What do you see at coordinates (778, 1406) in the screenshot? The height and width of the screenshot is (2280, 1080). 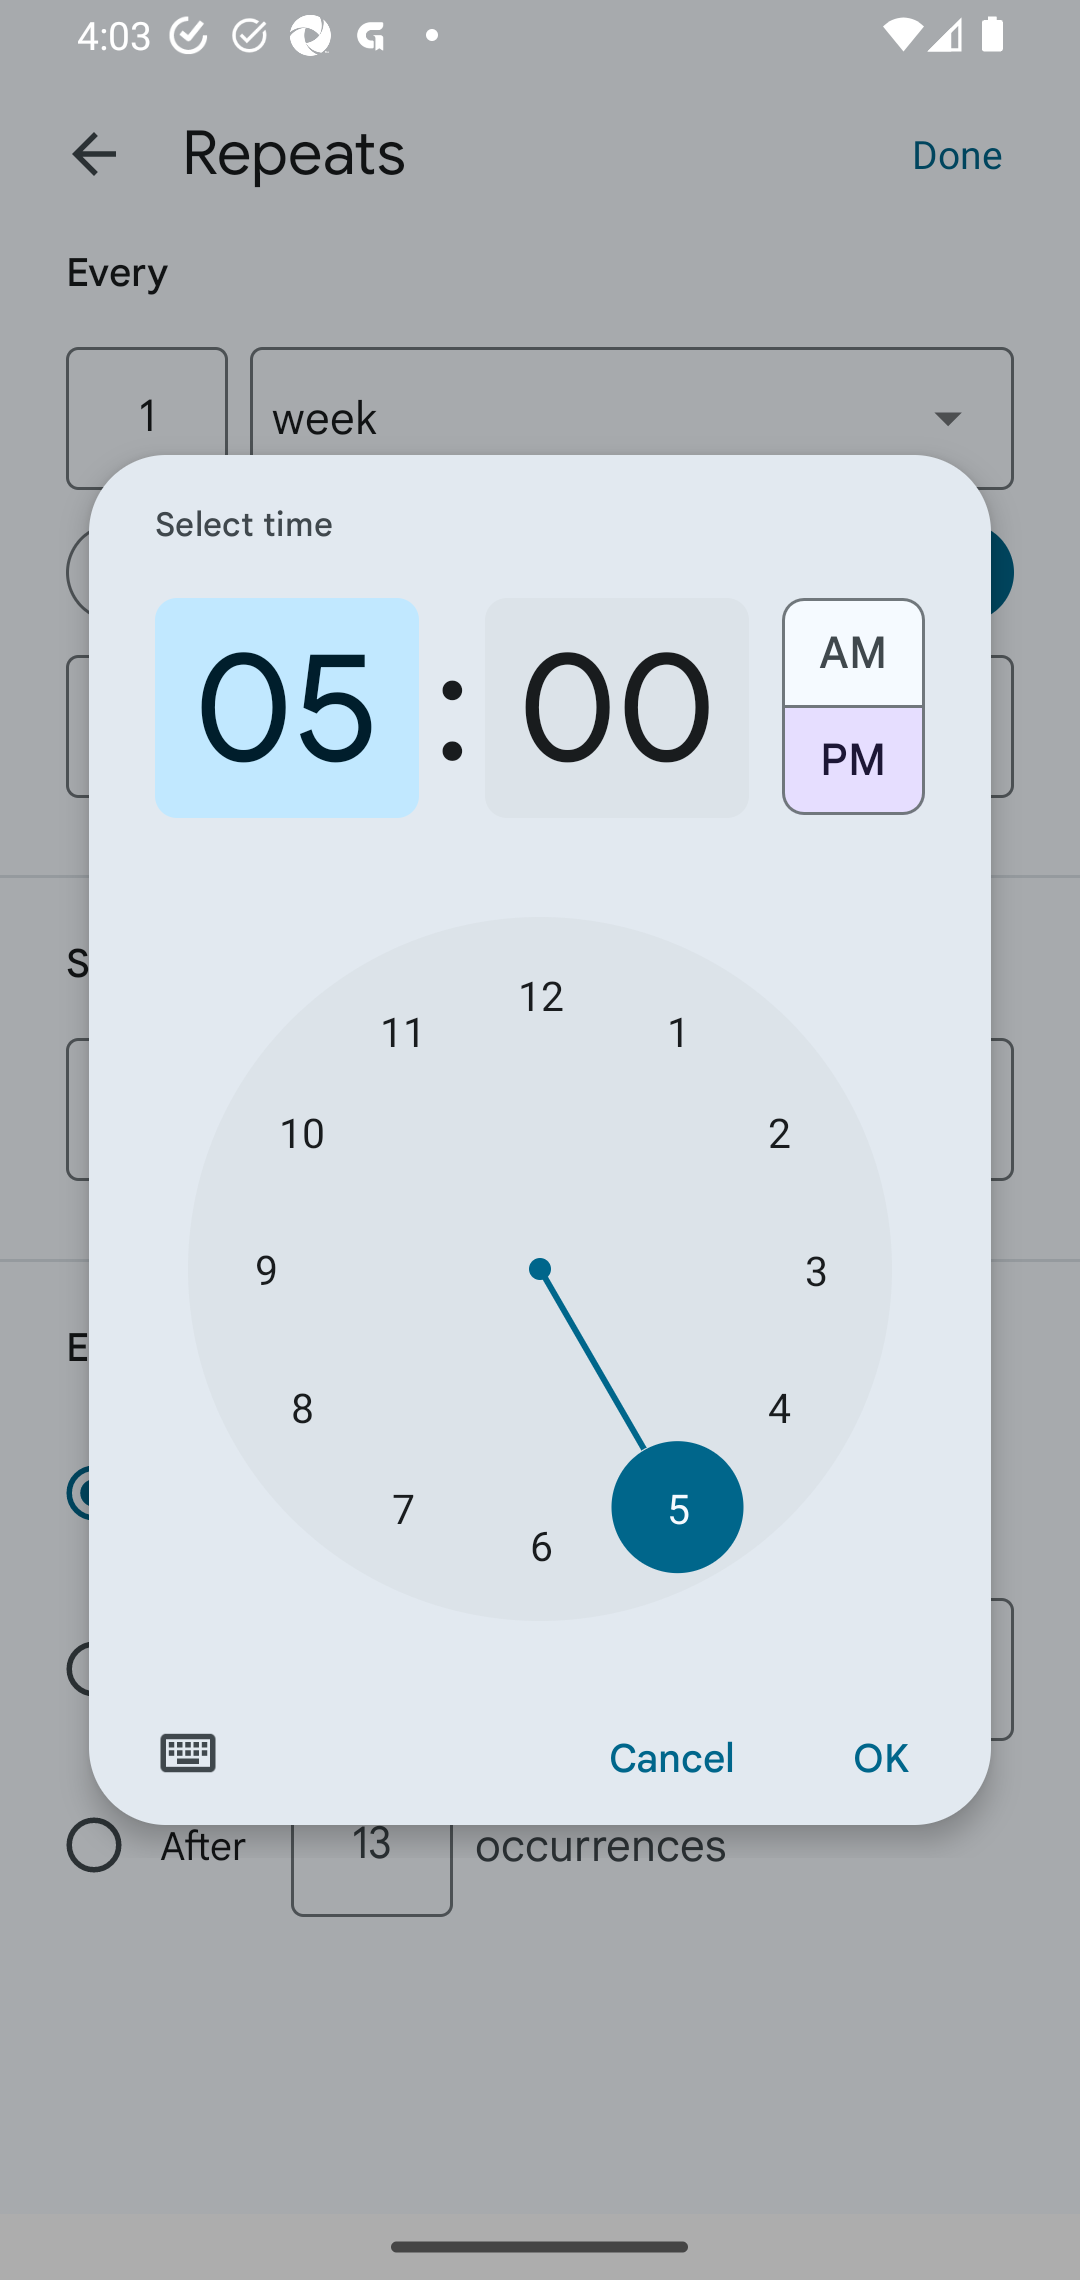 I see `4 4 o'clock` at bounding box center [778, 1406].